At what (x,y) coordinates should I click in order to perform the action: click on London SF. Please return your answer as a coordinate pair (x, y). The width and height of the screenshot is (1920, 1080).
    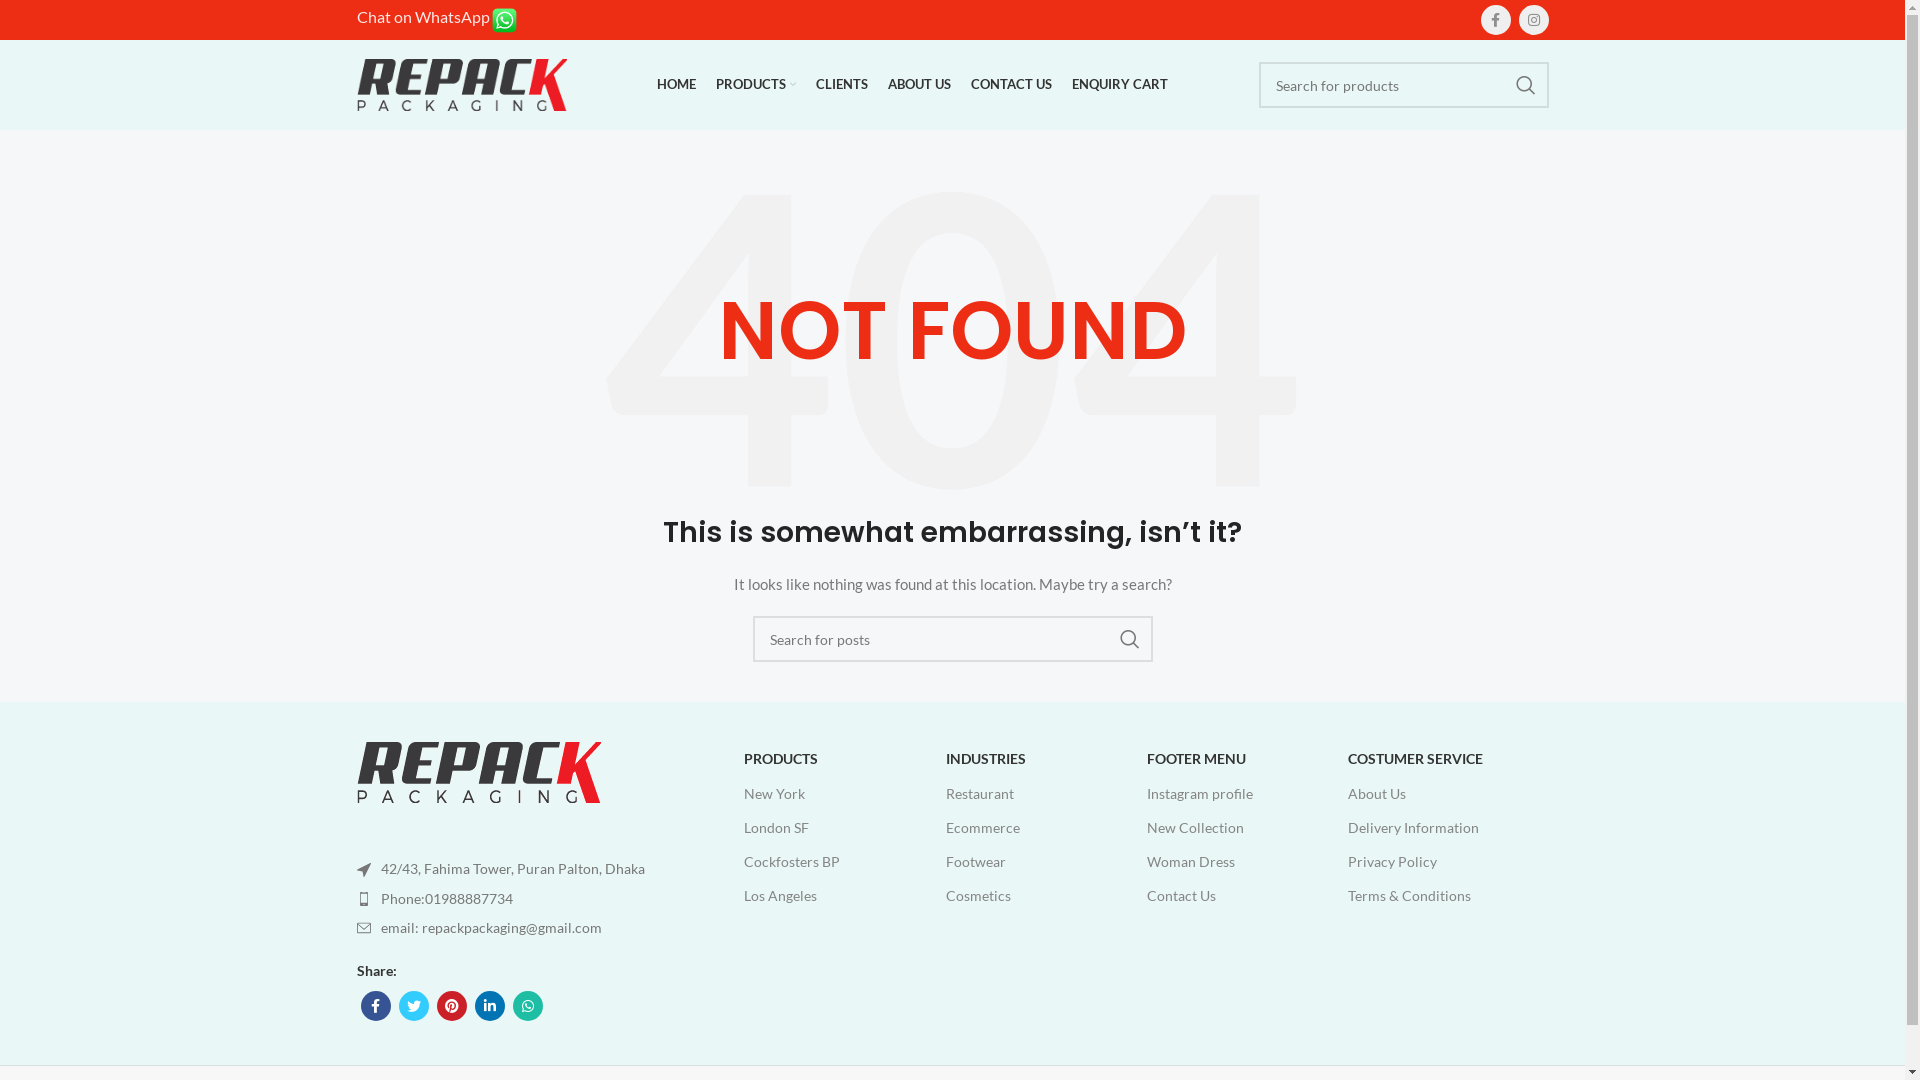
    Looking at the image, I should click on (834, 828).